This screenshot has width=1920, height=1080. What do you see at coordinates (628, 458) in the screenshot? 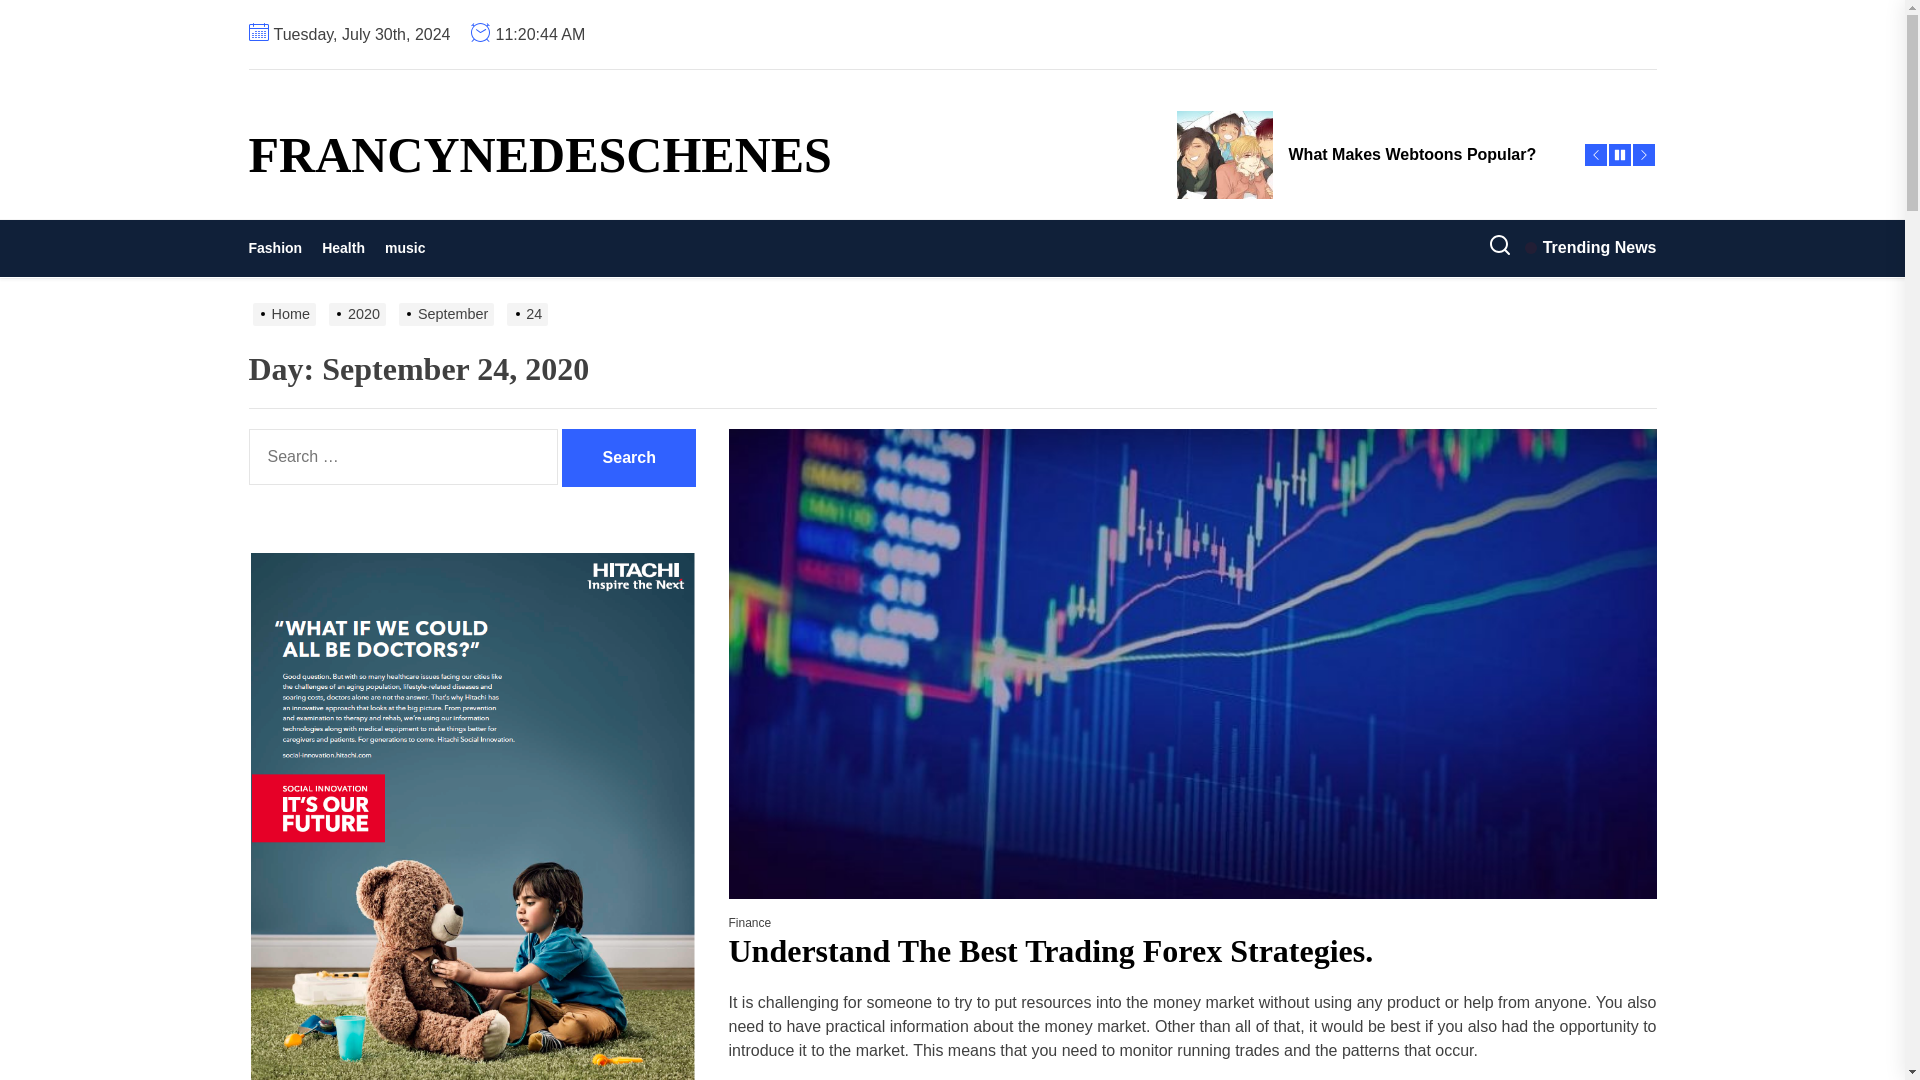
I see `Search` at bounding box center [628, 458].